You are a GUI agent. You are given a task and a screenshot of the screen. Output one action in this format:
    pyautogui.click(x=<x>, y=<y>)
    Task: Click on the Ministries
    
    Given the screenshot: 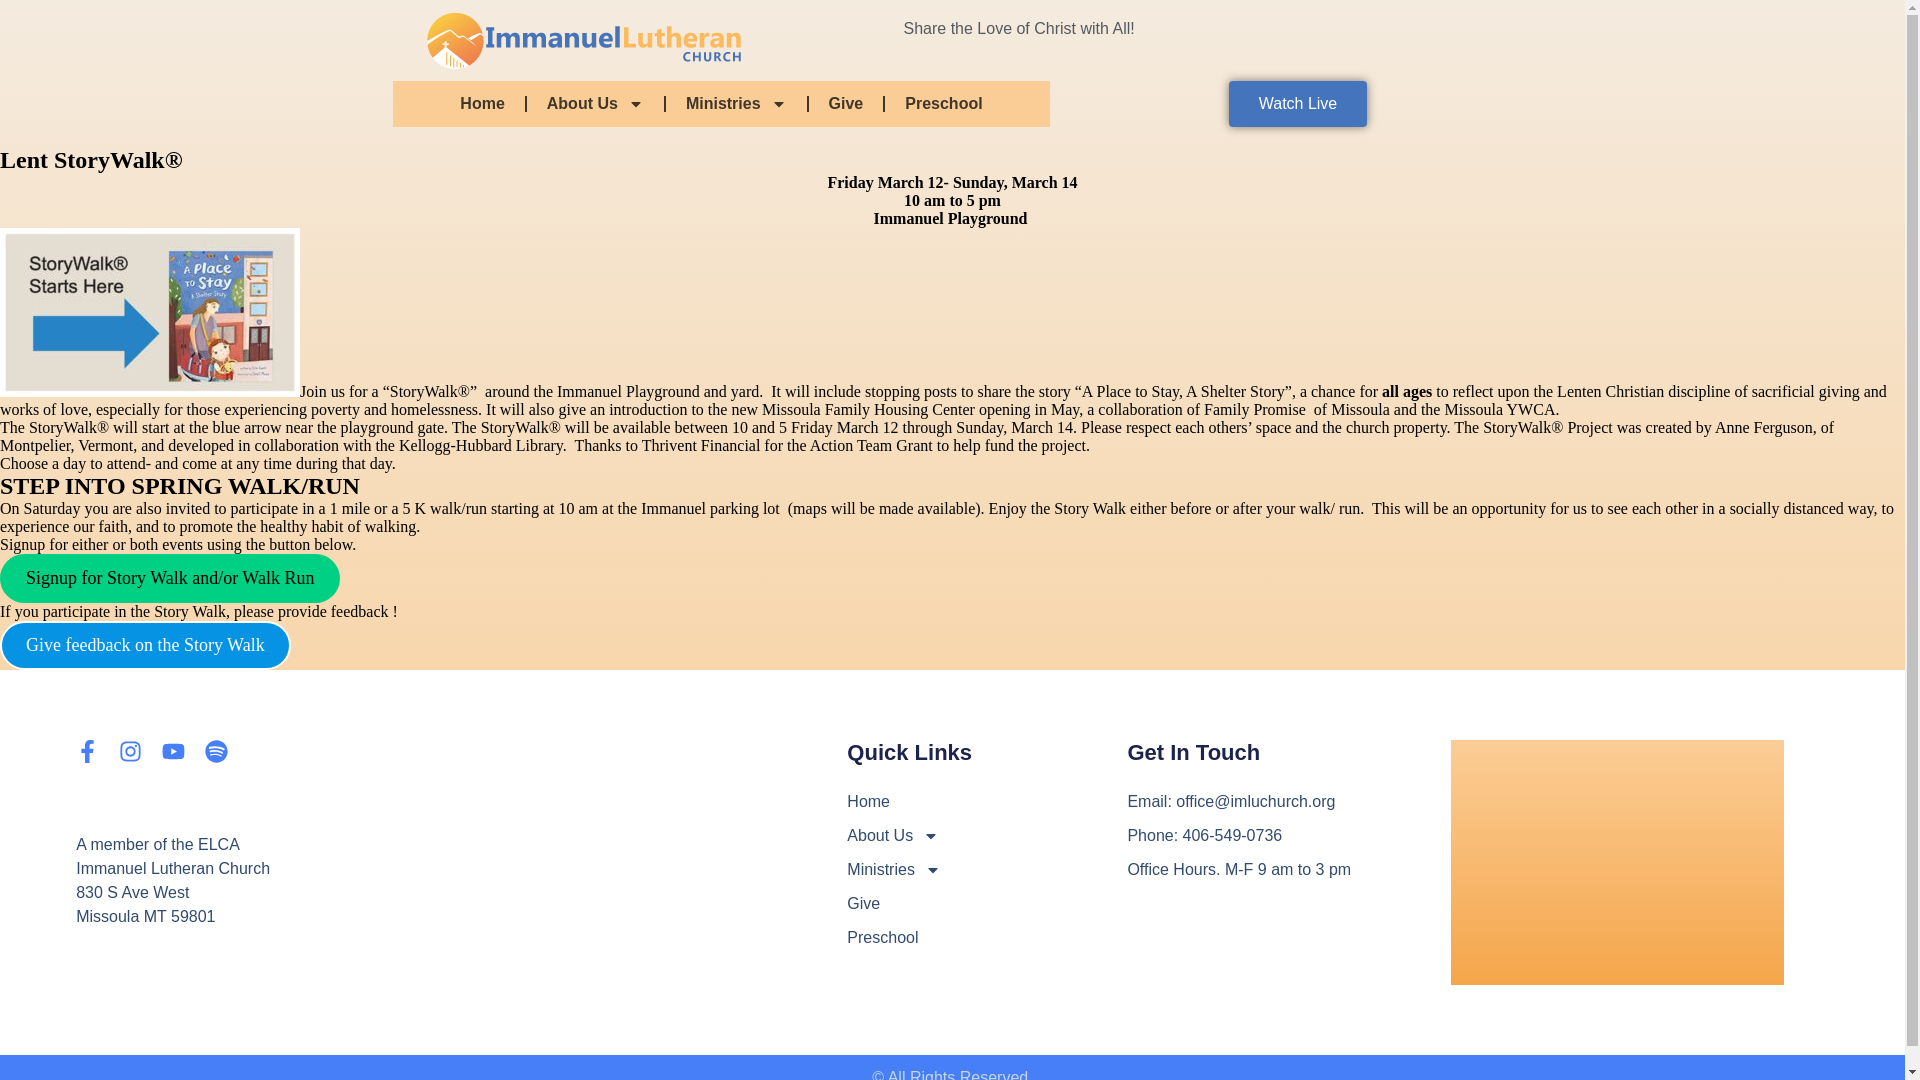 What is the action you would take?
    pyautogui.click(x=736, y=104)
    